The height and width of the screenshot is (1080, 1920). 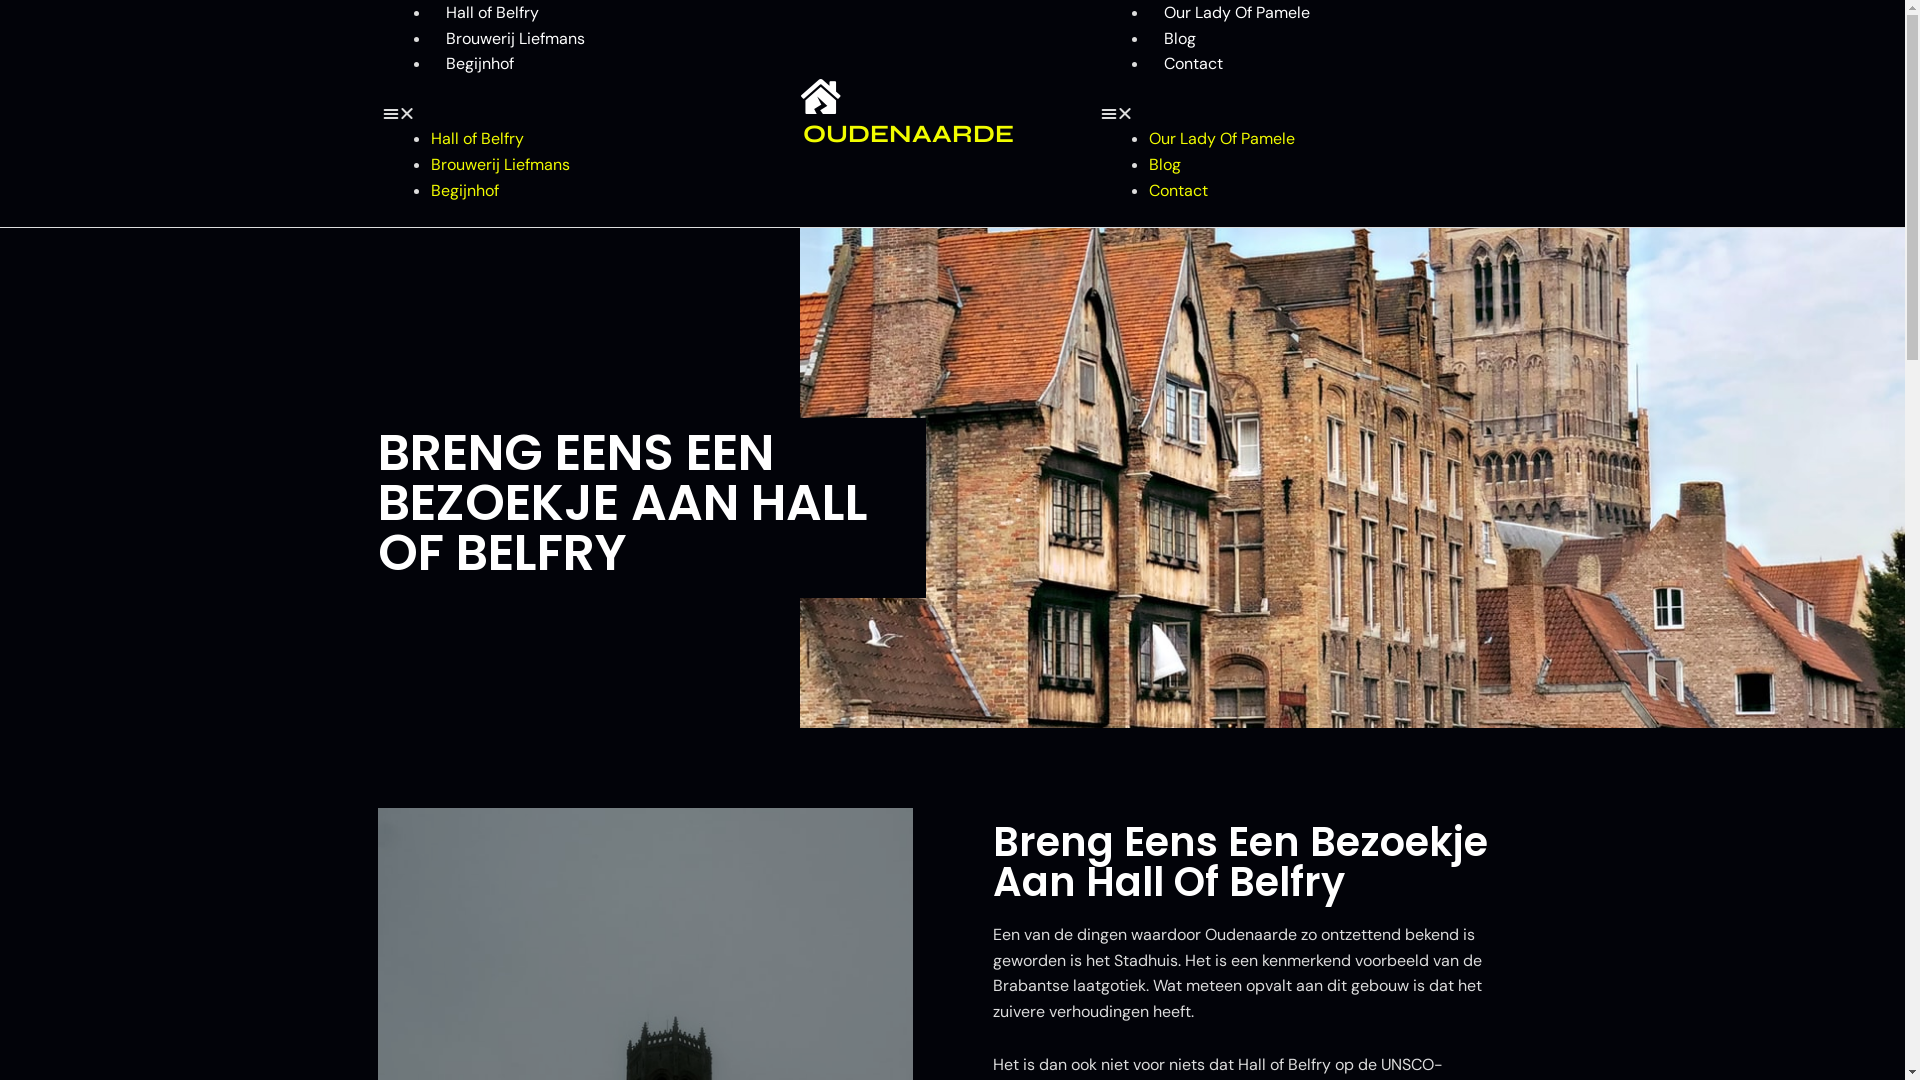 What do you see at coordinates (479, 64) in the screenshot?
I see `Begijnhof` at bounding box center [479, 64].